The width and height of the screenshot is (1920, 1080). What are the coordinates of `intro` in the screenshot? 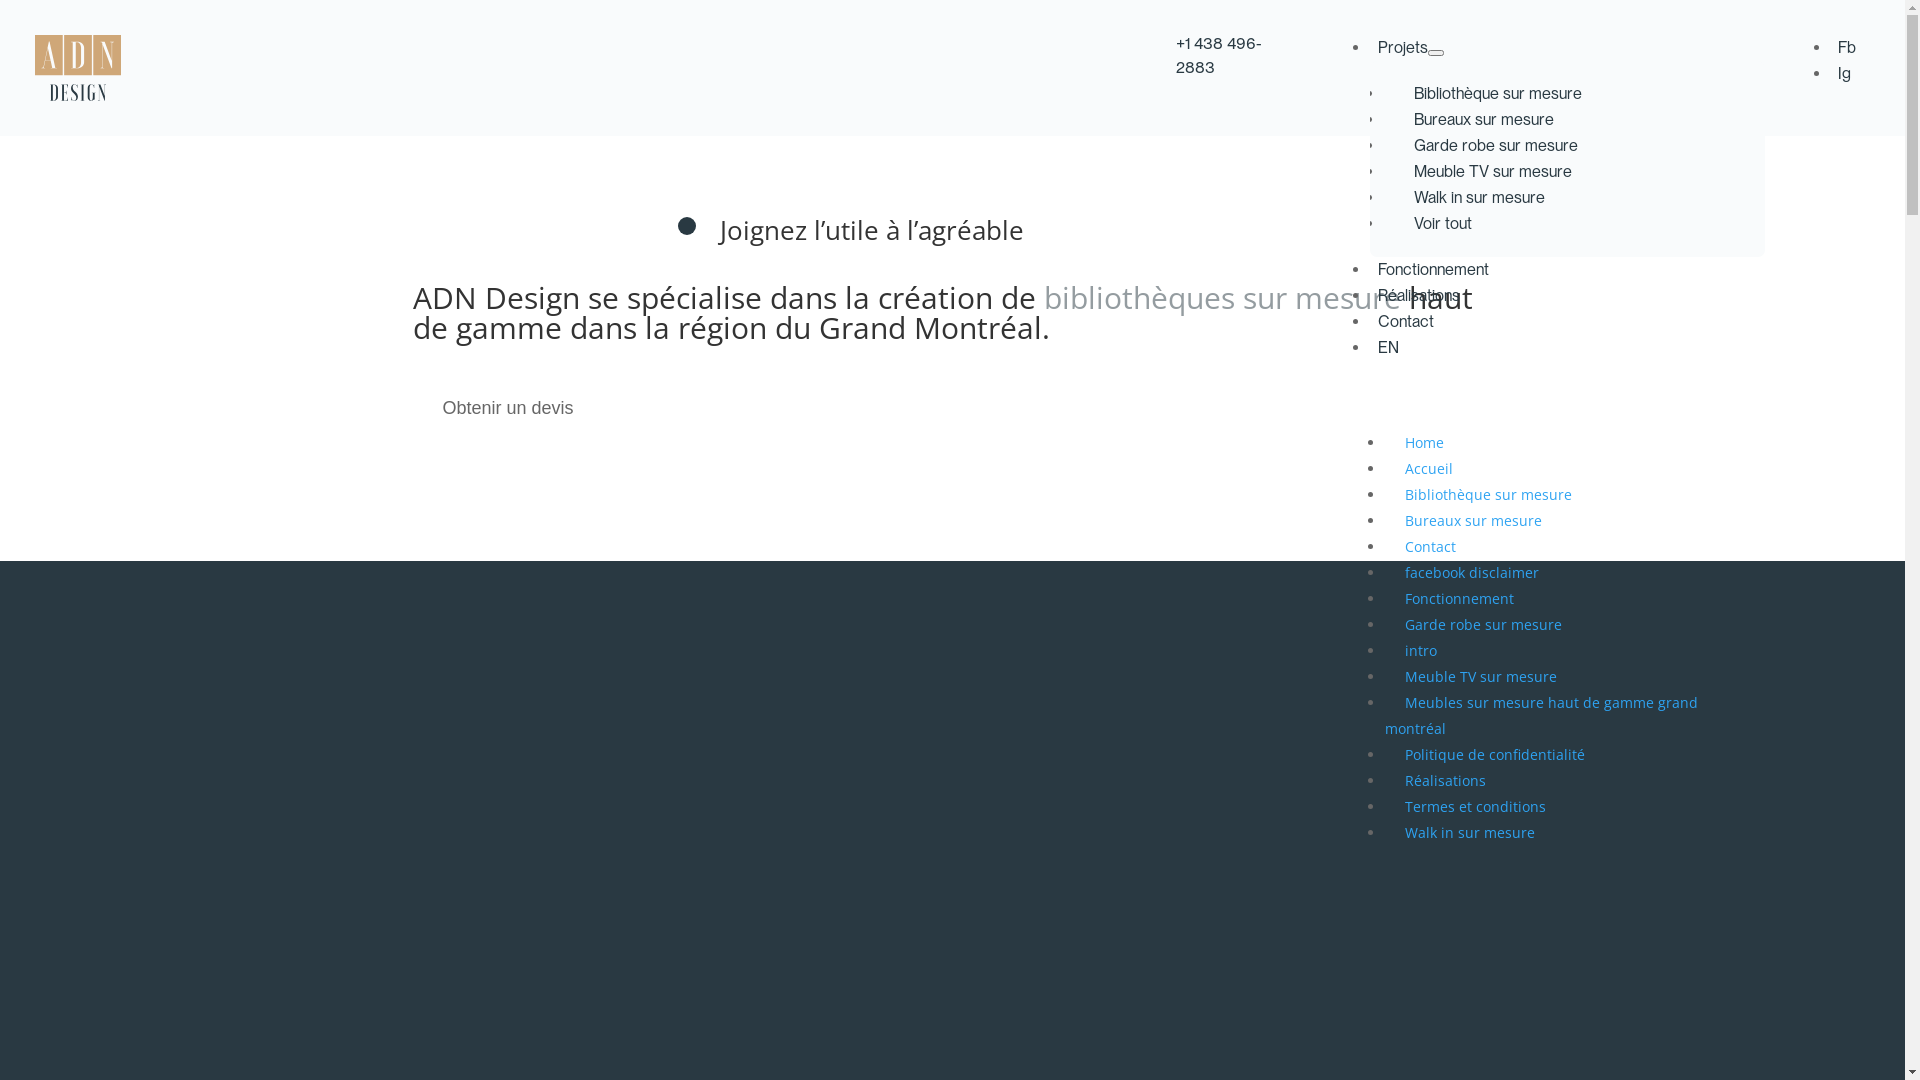 It's located at (1421, 650).